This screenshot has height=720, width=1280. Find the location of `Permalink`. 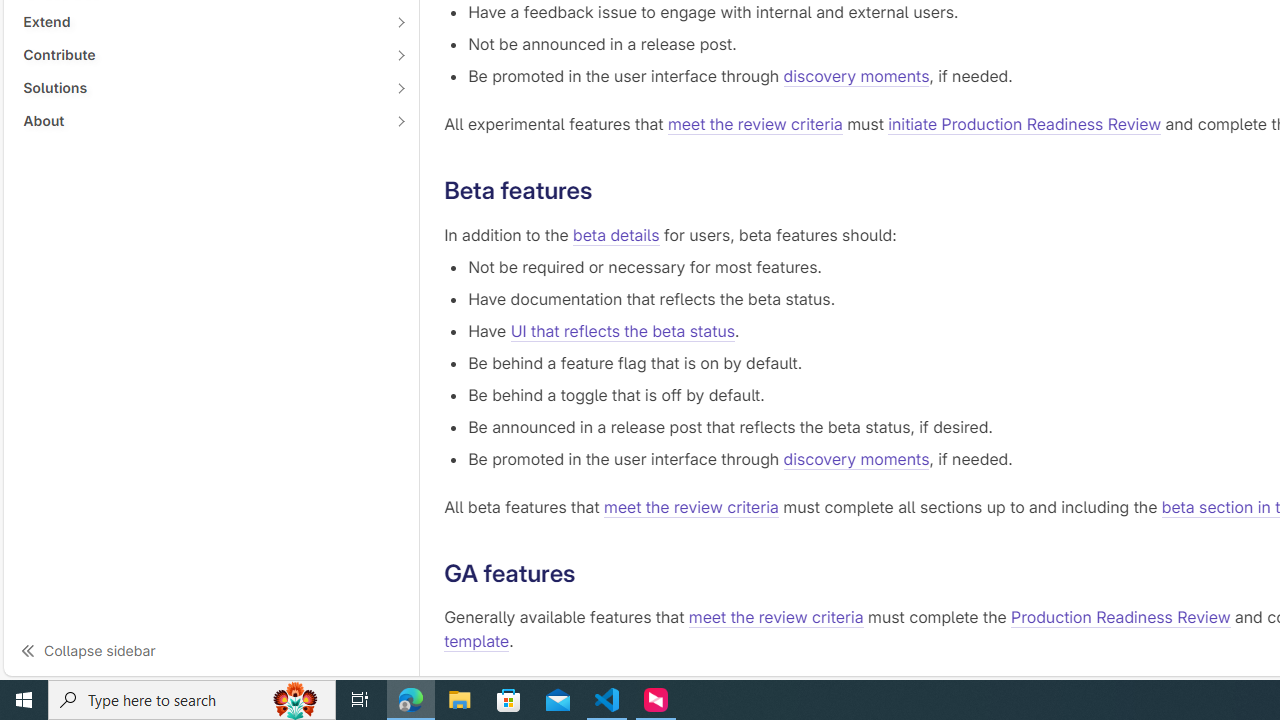

Permalink is located at coordinates (591, 573).